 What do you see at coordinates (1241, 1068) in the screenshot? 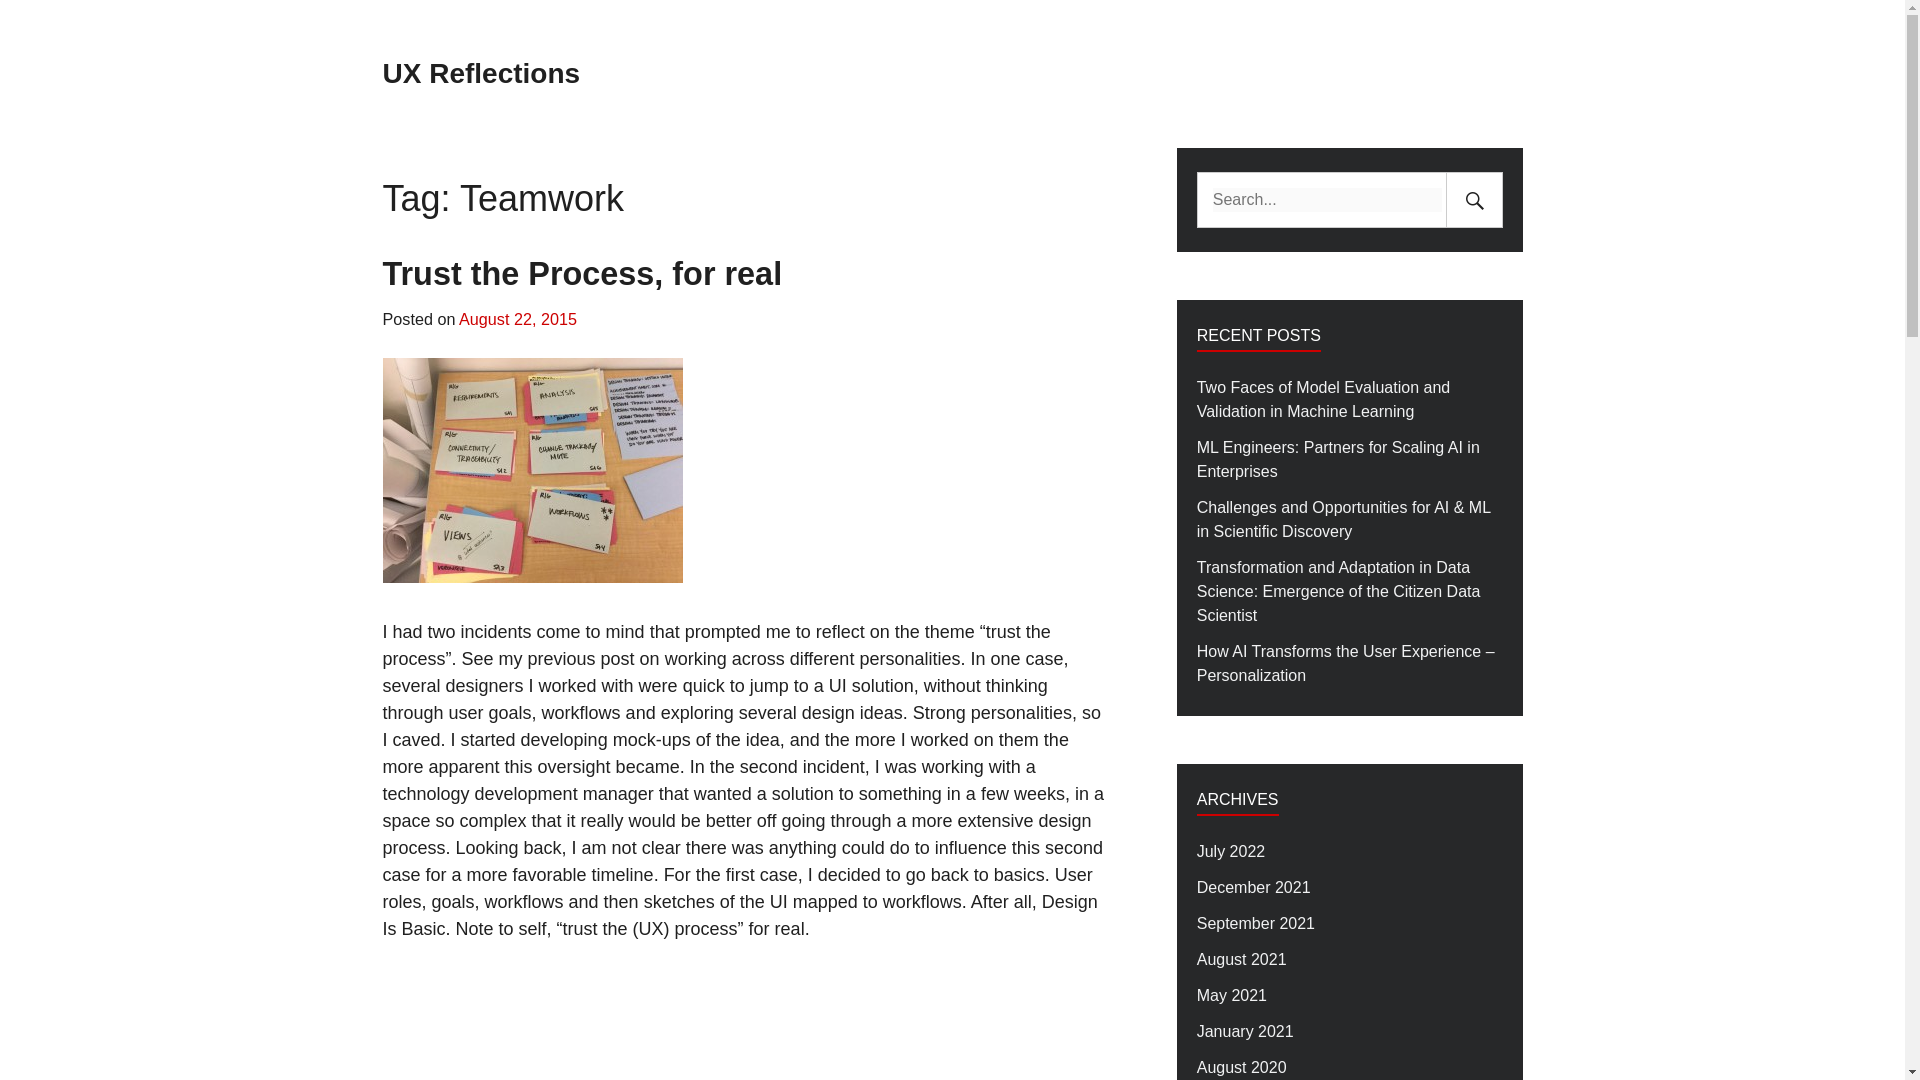
I see `August 2020` at bounding box center [1241, 1068].